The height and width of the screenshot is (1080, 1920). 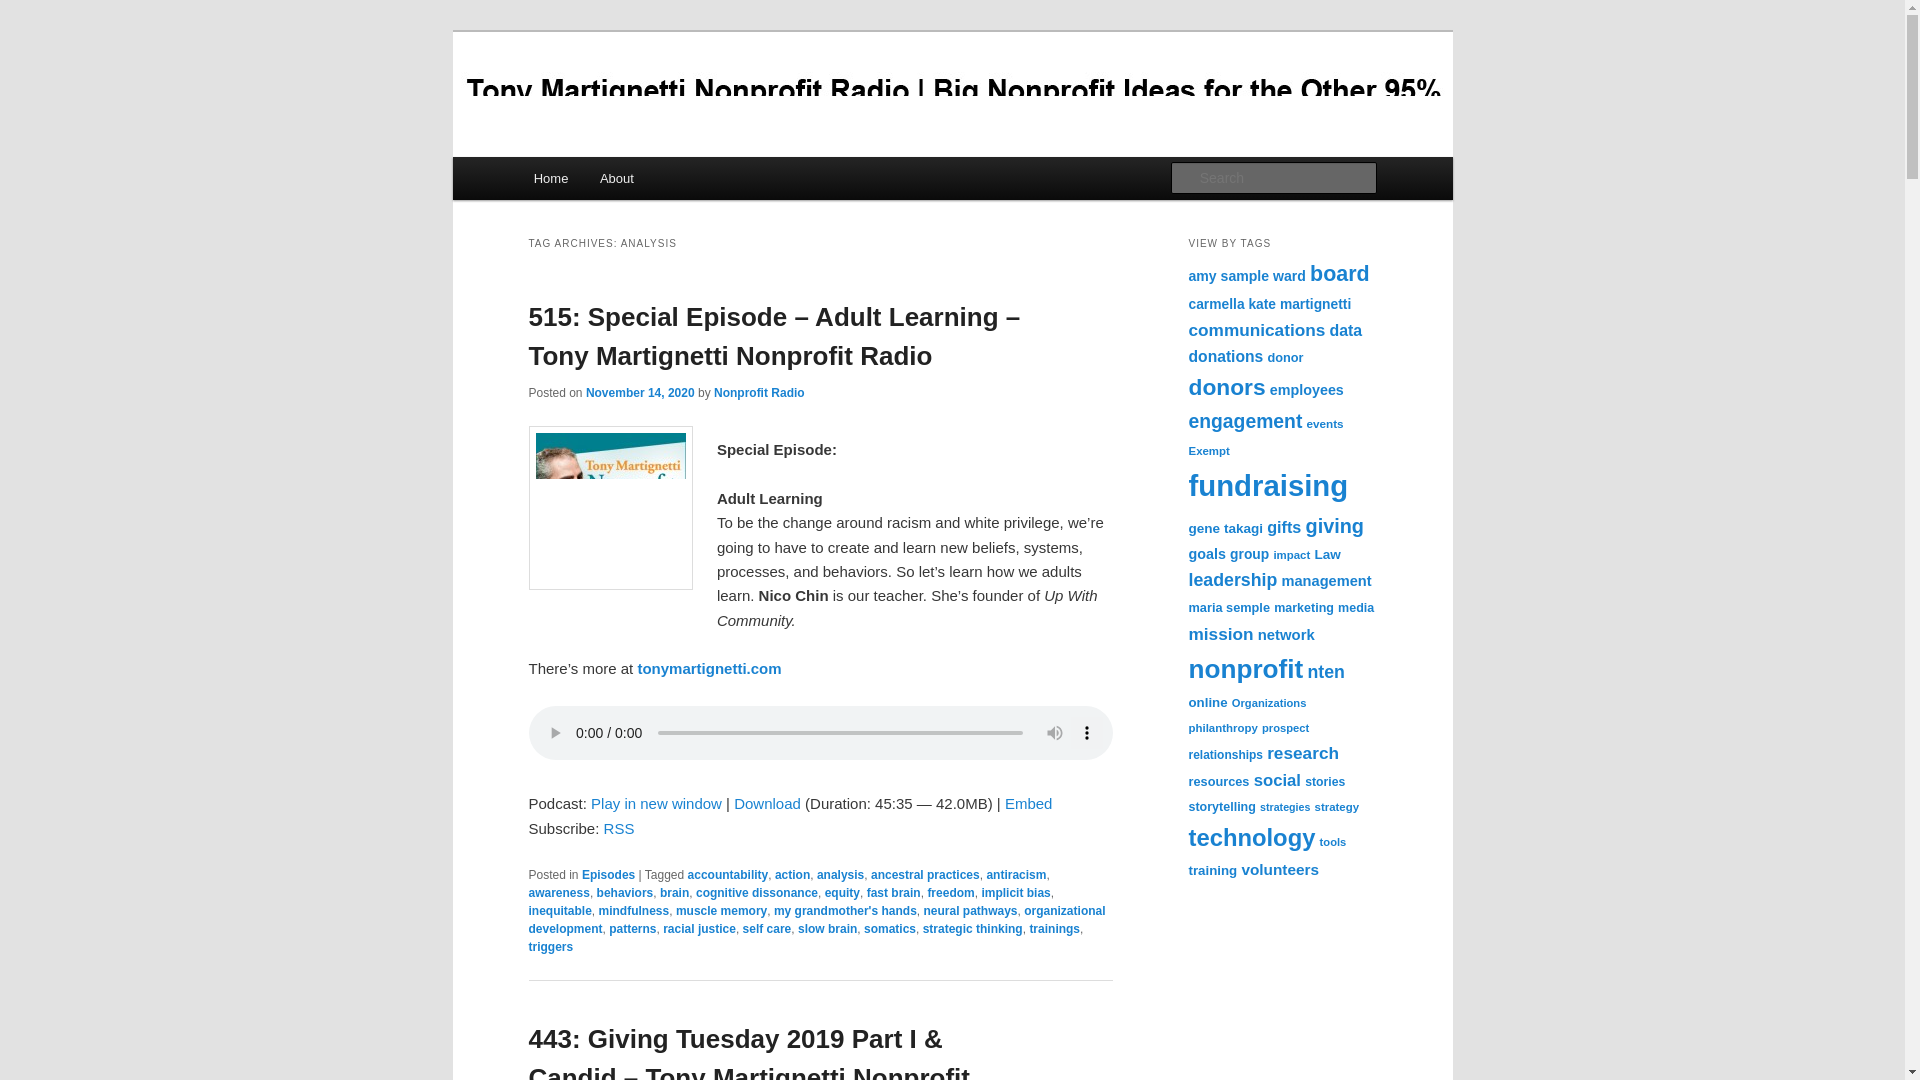 I want to click on Nonprofit Radio, so click(x=759, y=392).